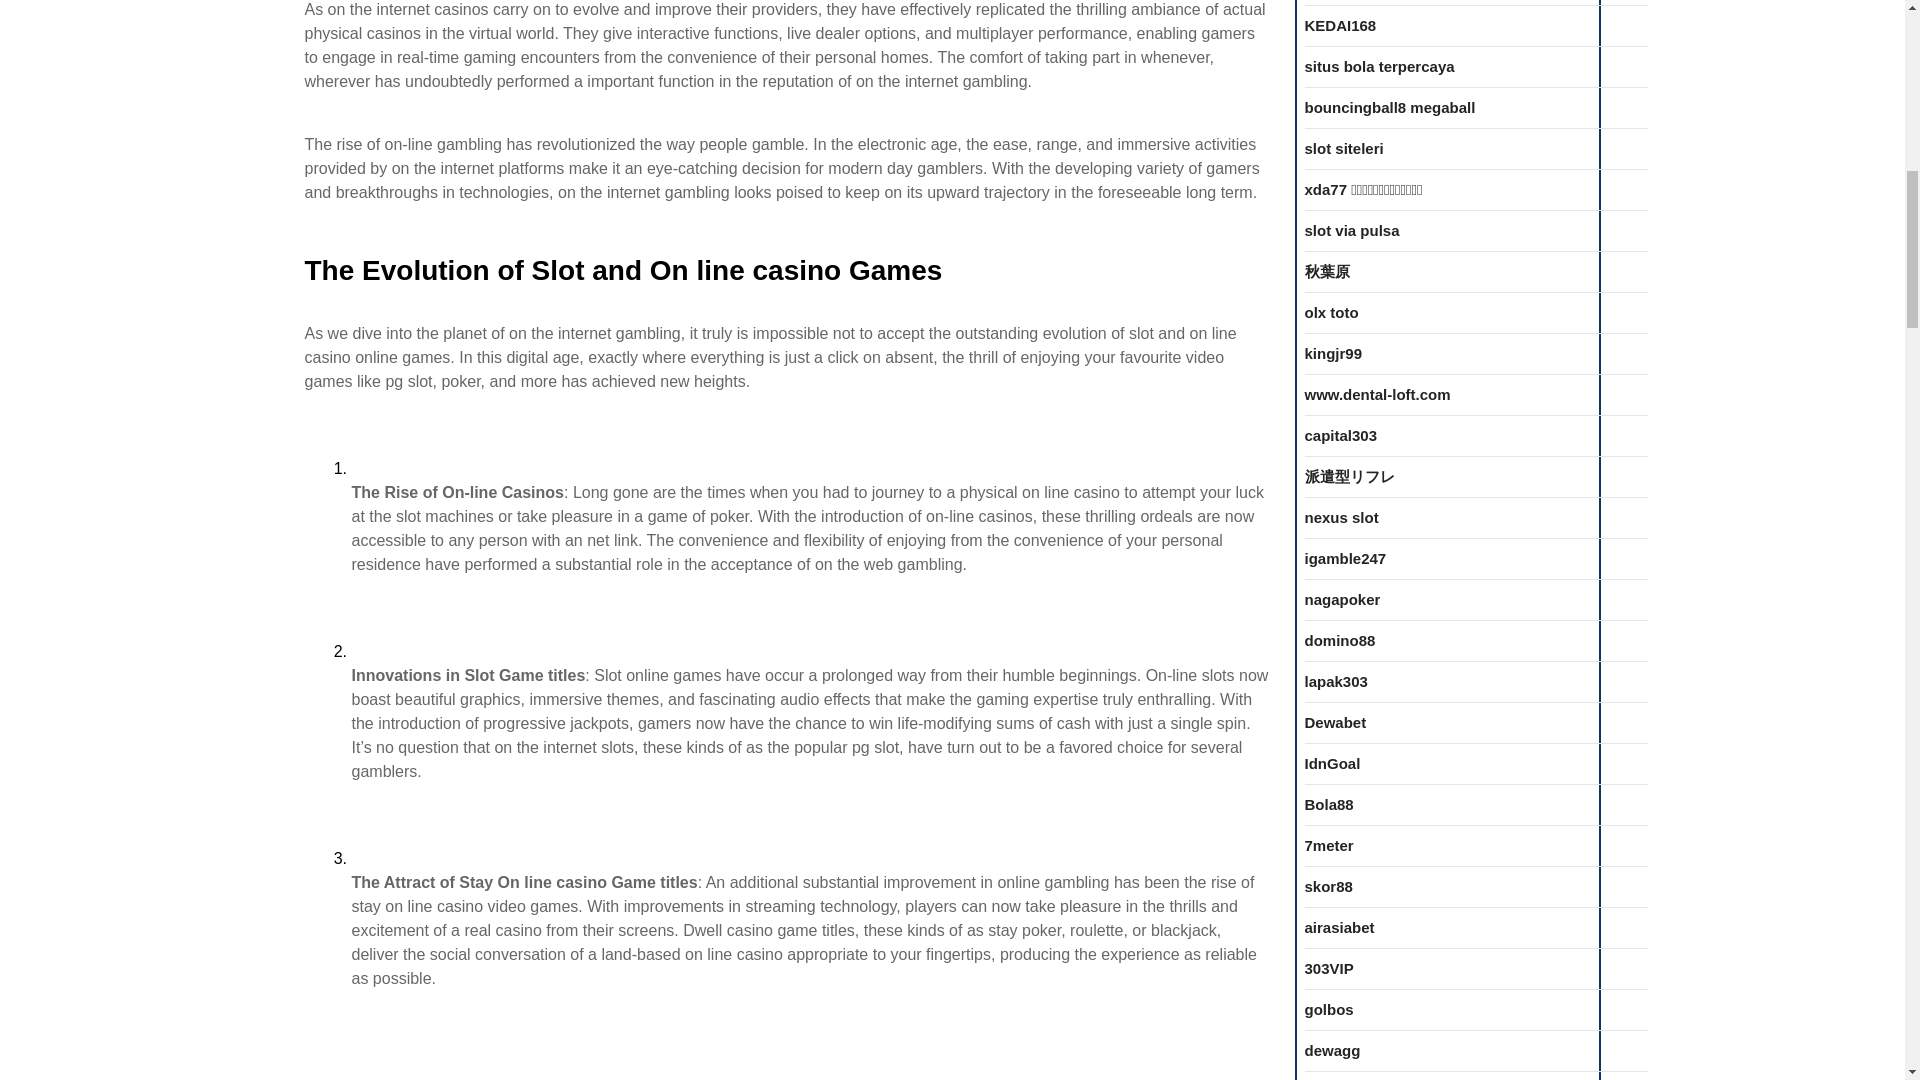 The height and width of the screenshot is (1080, 1920). Describe the element at coordinates (1340, 25) in the screenshot. I see `KEDAI168` at that location.